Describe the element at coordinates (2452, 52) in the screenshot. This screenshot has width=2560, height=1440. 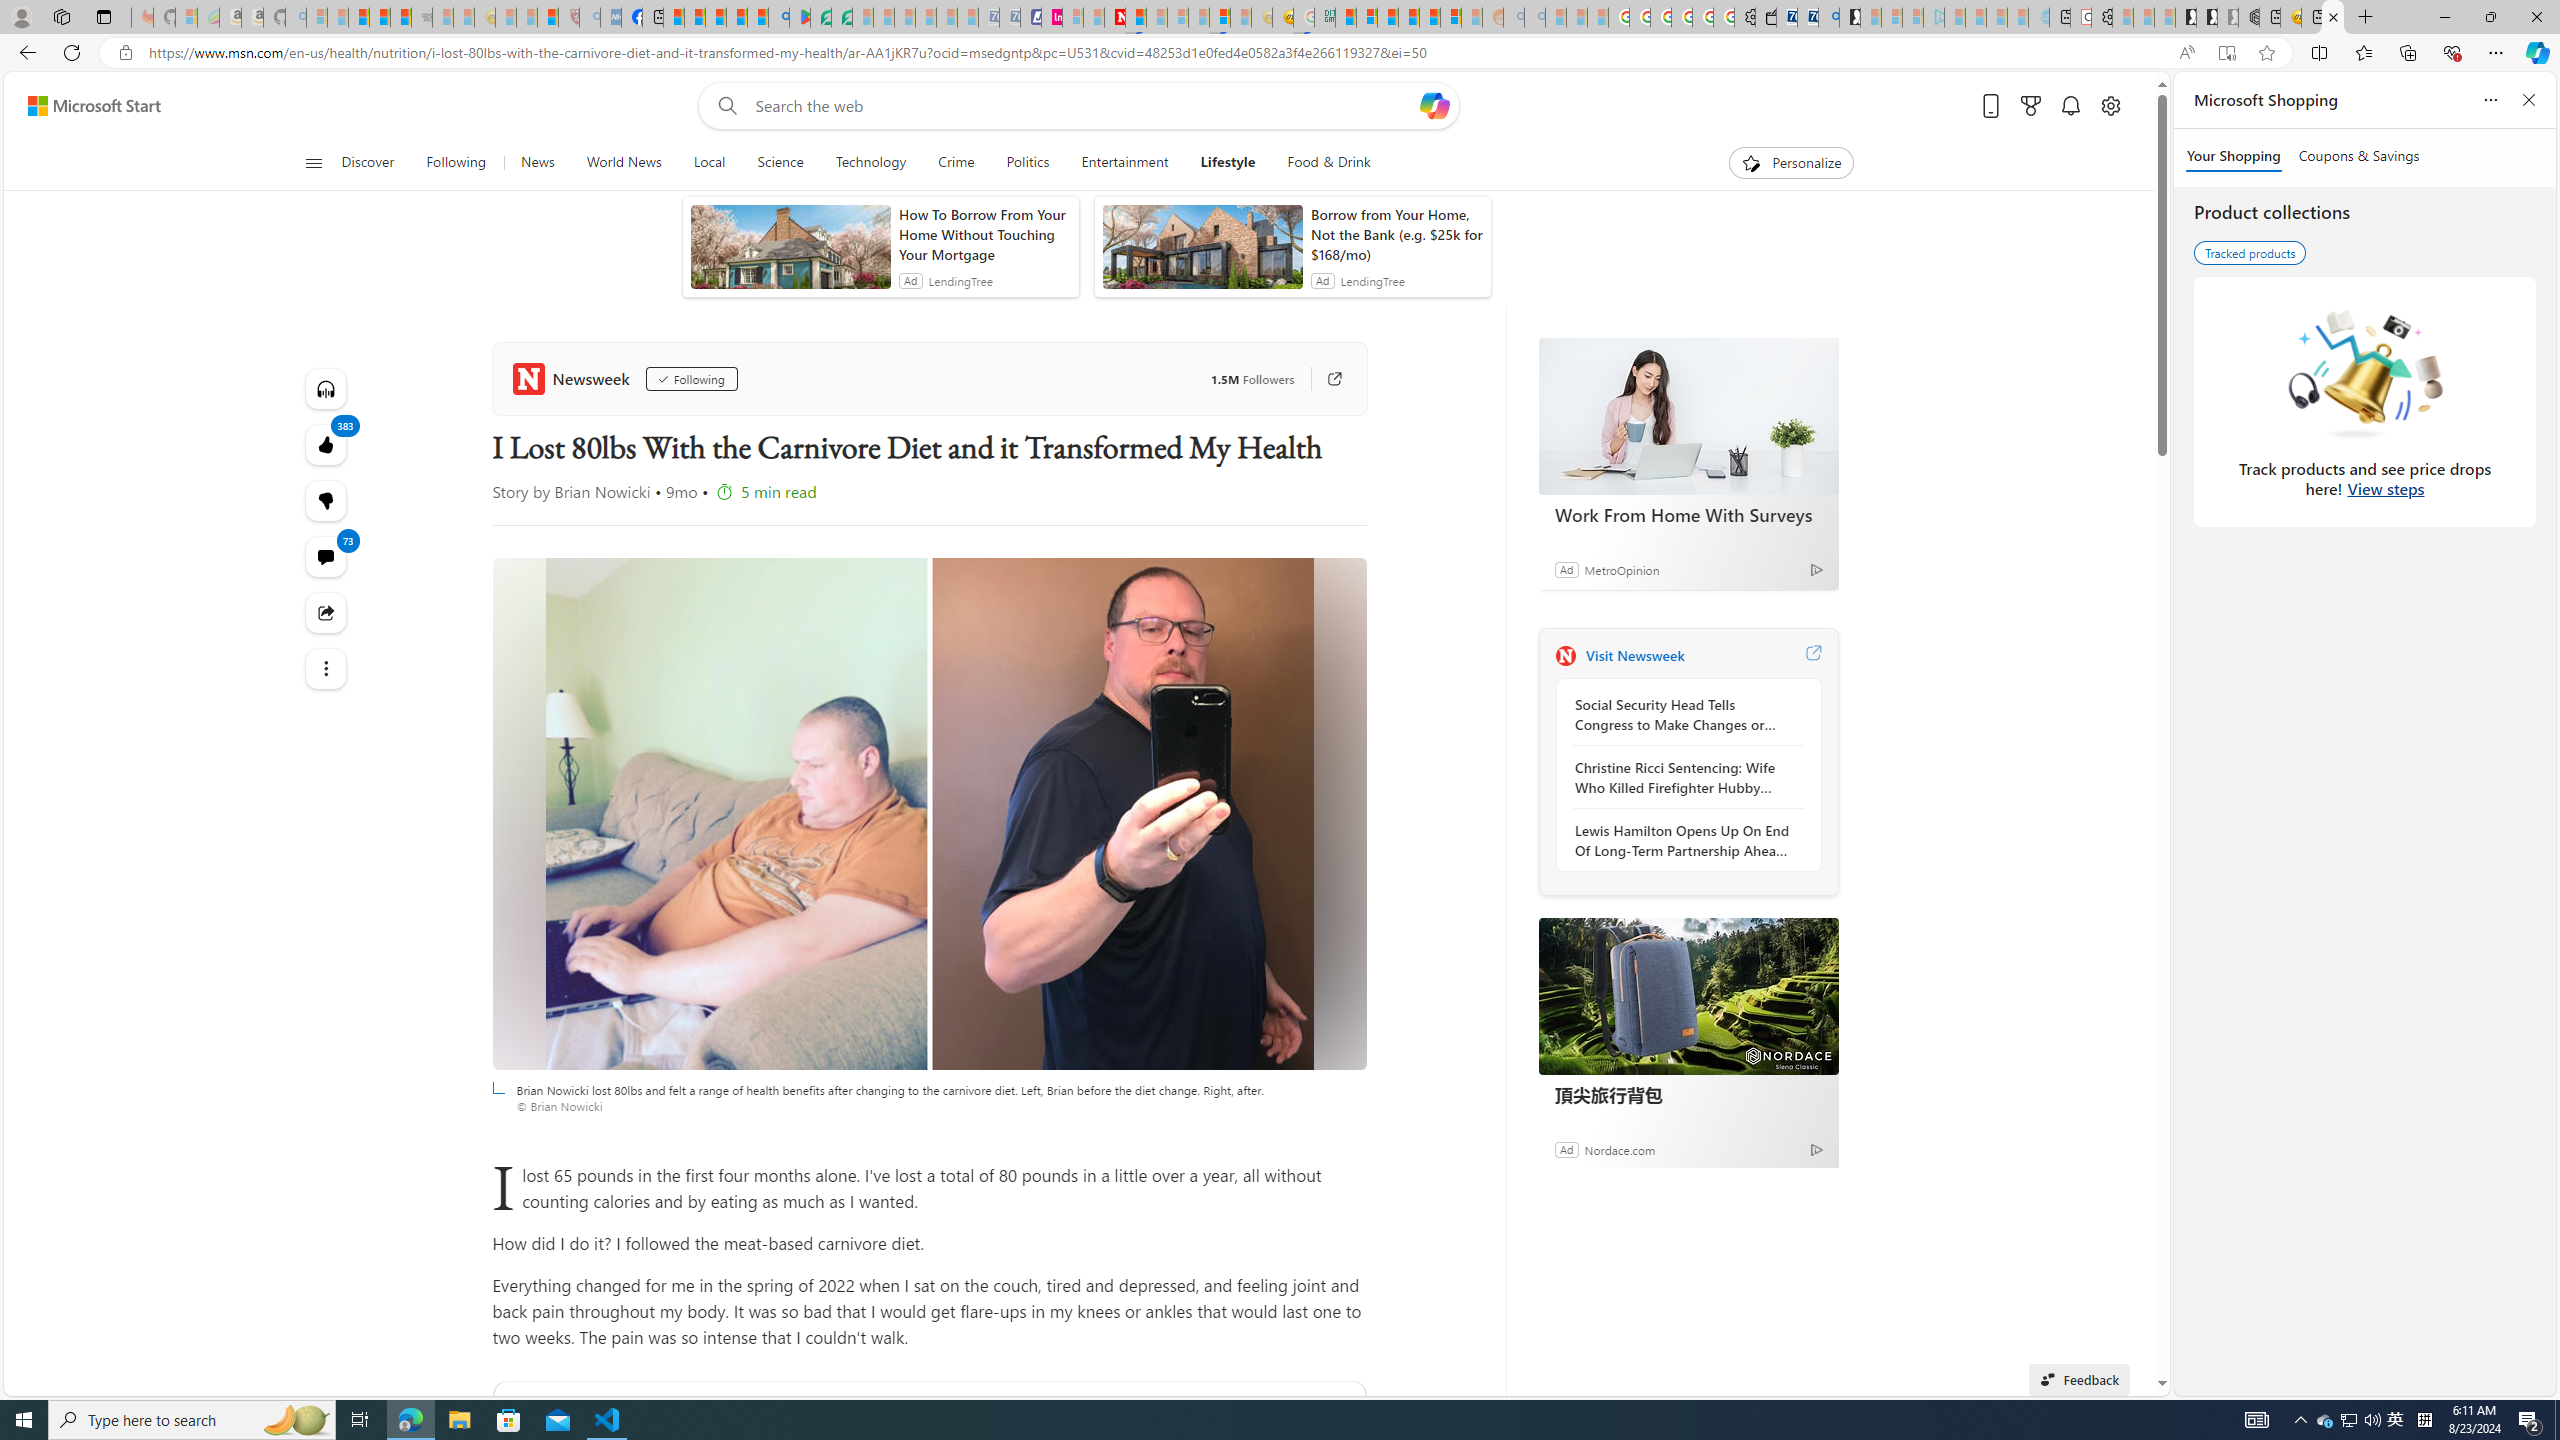
I see `Browser essentials` at that location.